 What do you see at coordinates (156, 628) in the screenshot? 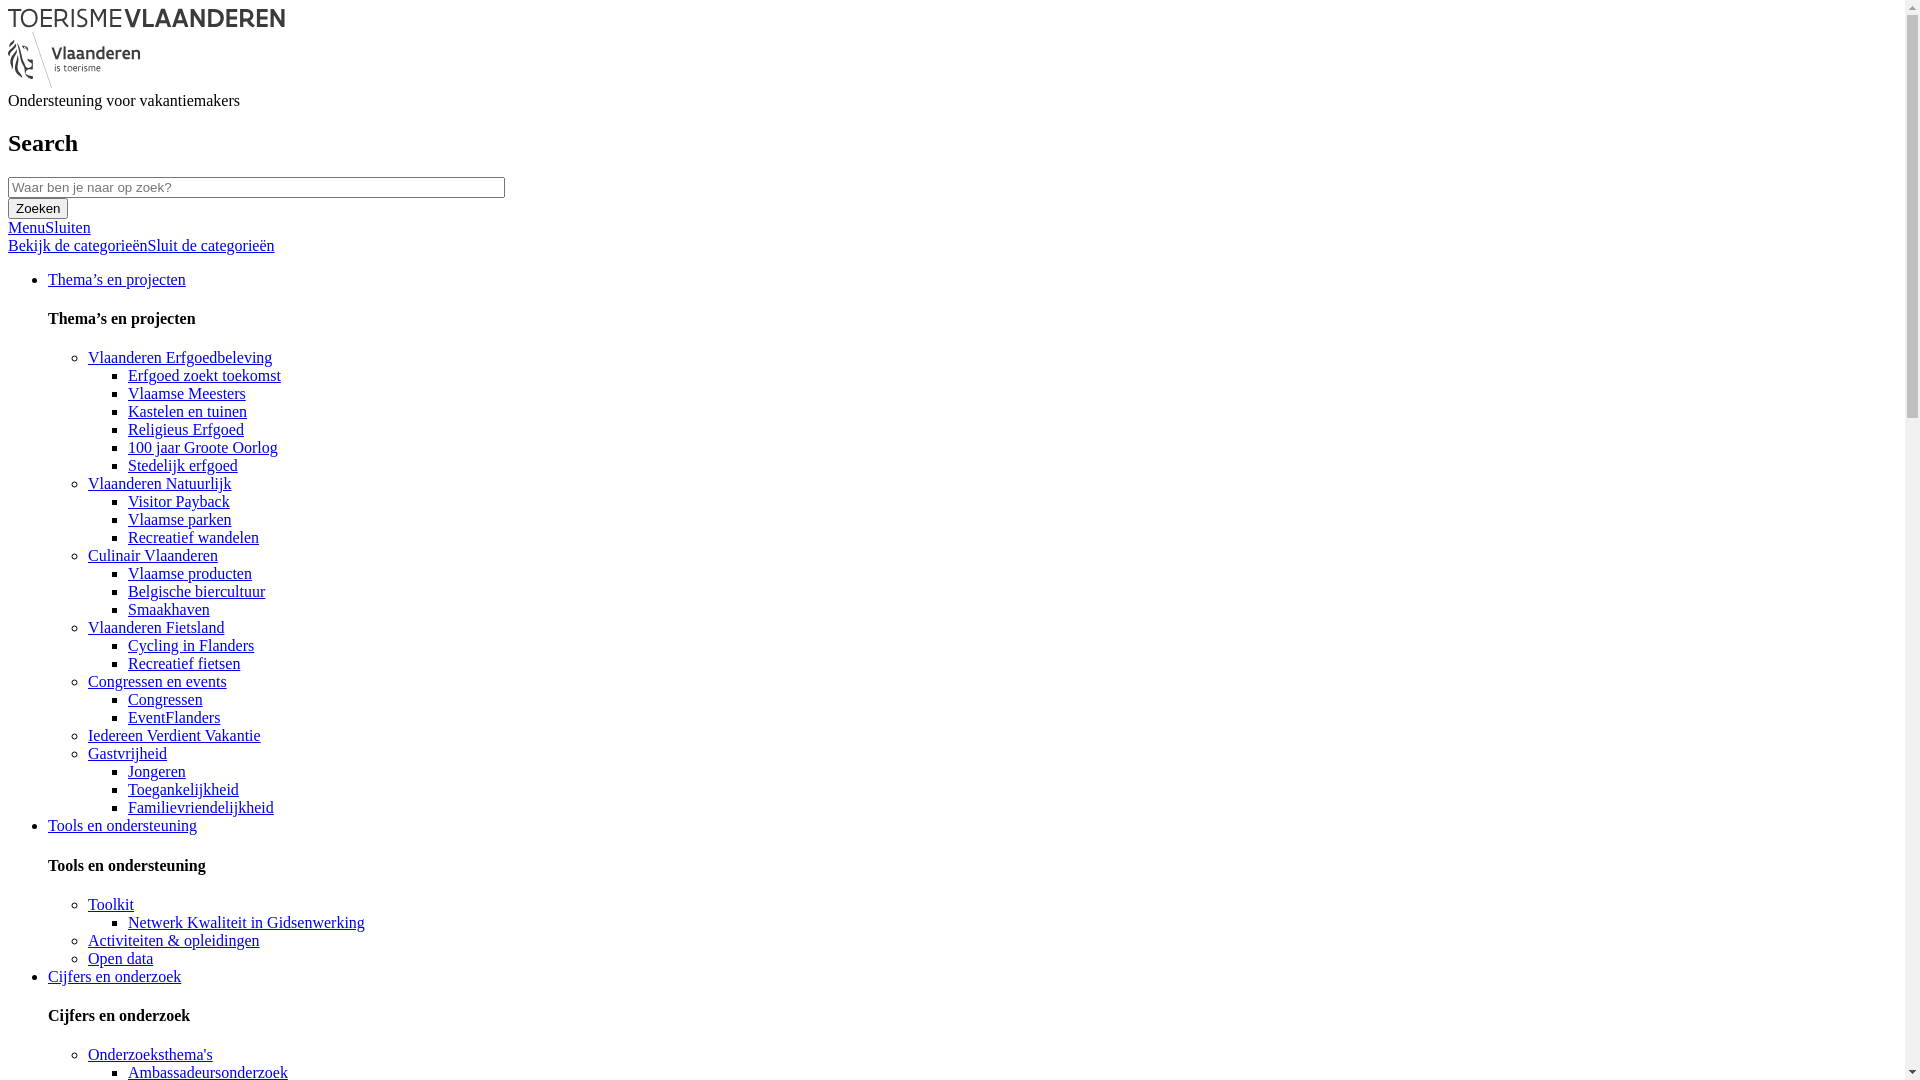
I see `Vlaanderen Fietsland` at bounding box center [156, 628].